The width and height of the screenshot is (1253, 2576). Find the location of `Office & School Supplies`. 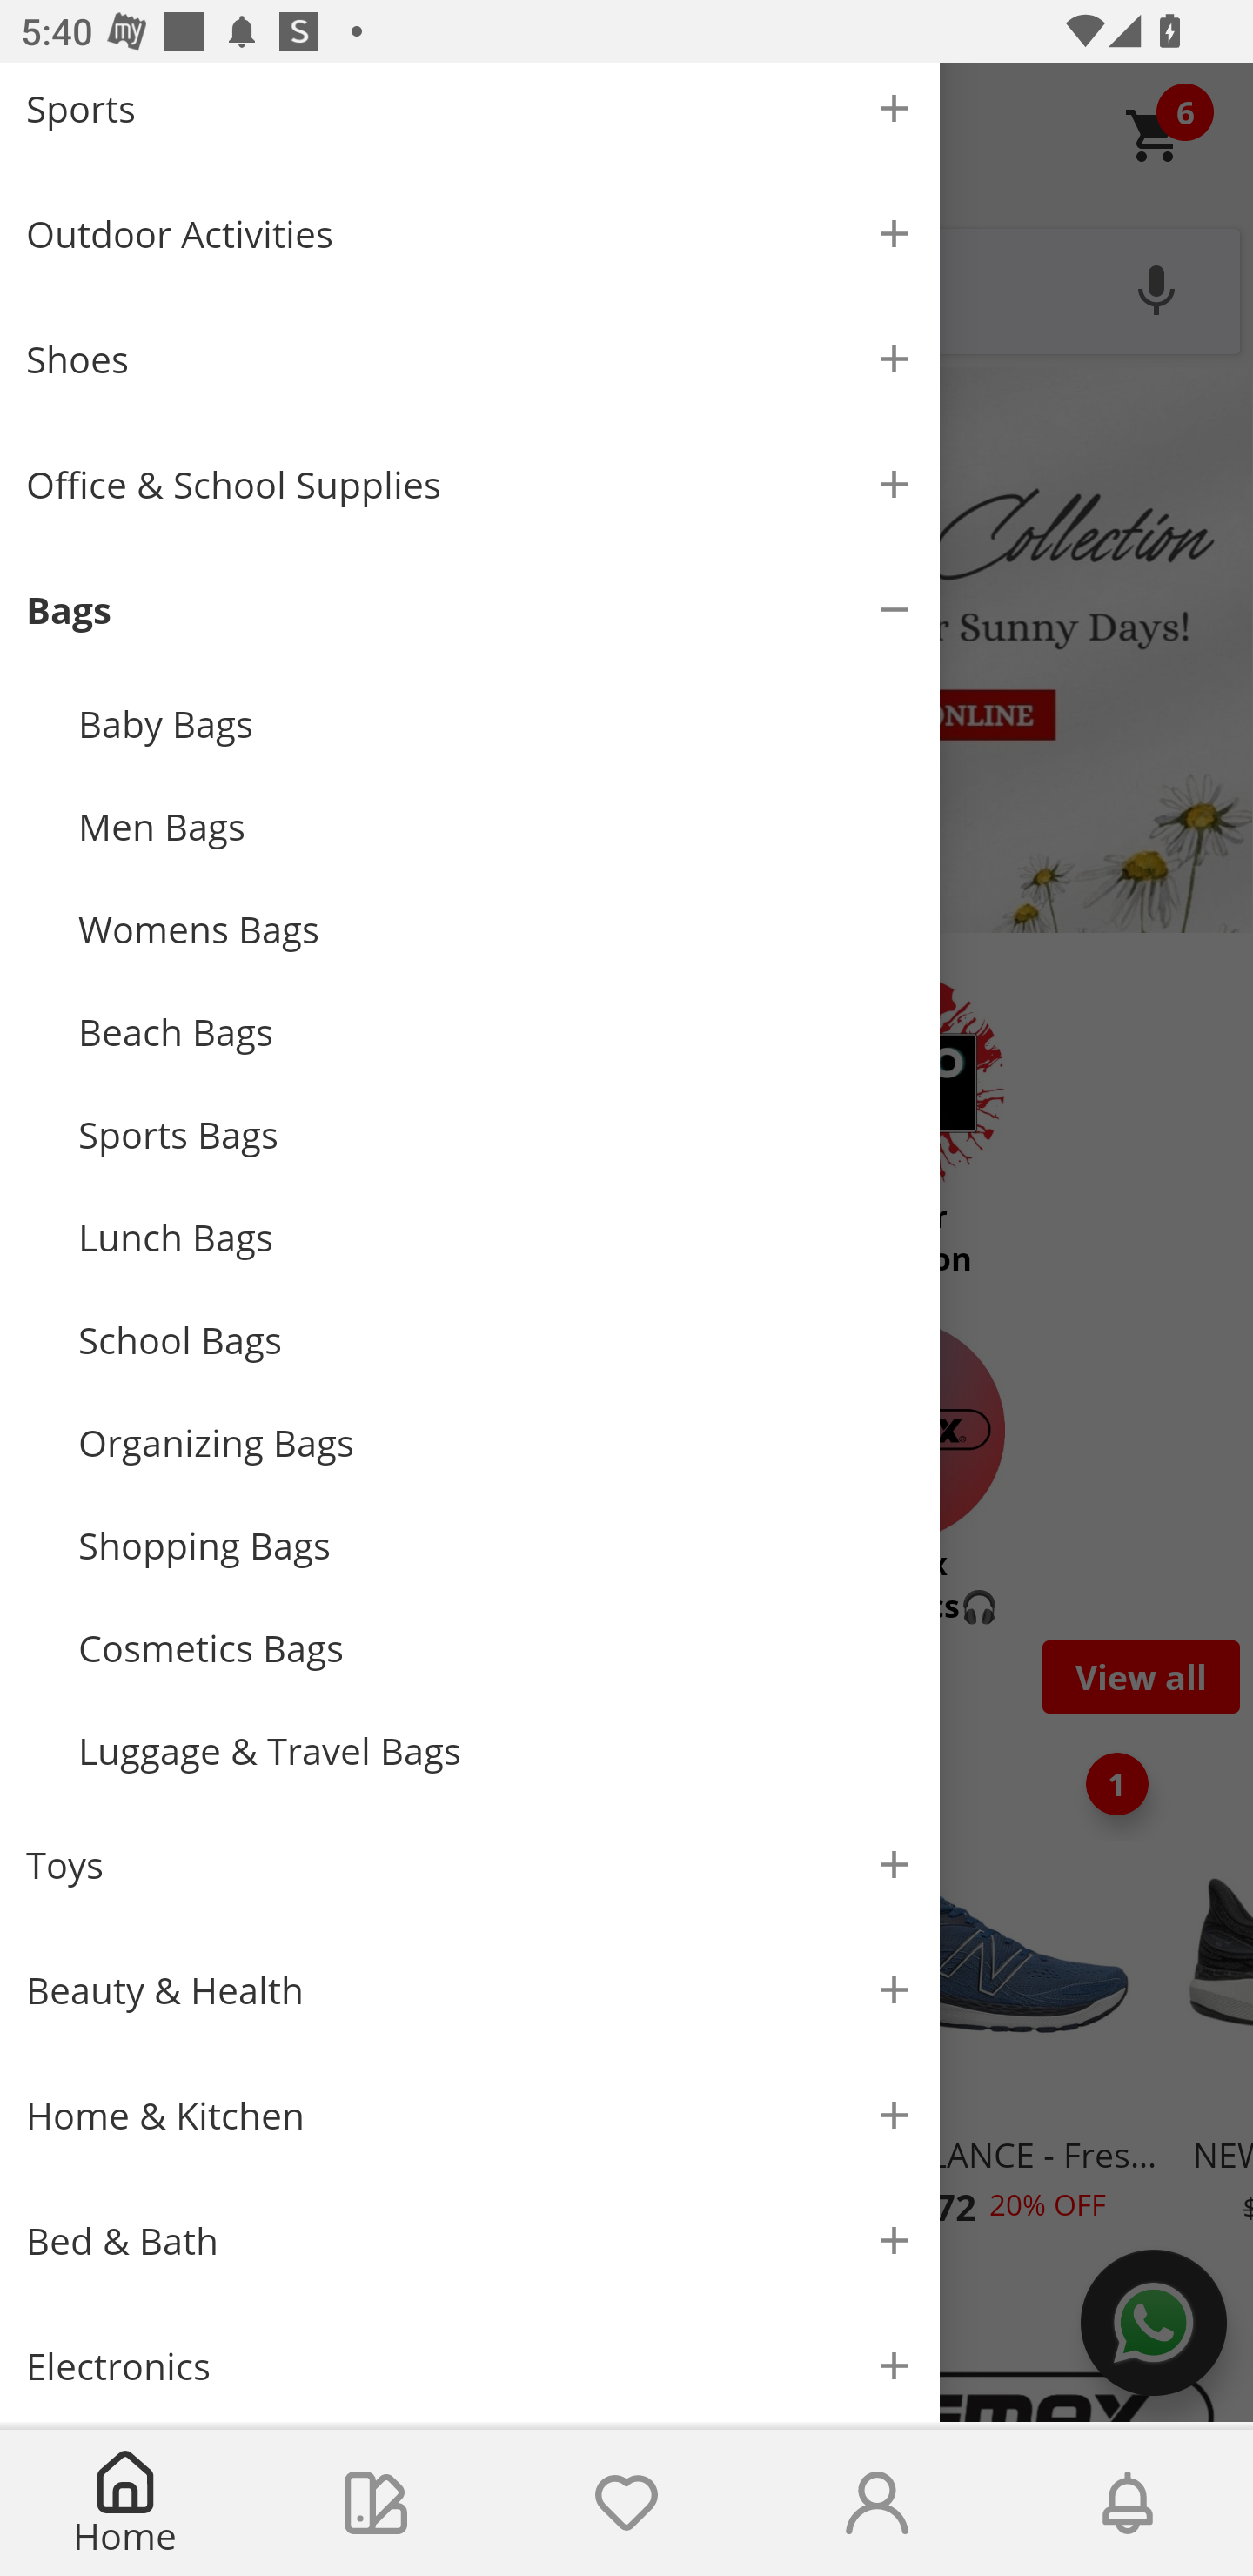

Office & School Supplies is located at coordinates (470, 484).